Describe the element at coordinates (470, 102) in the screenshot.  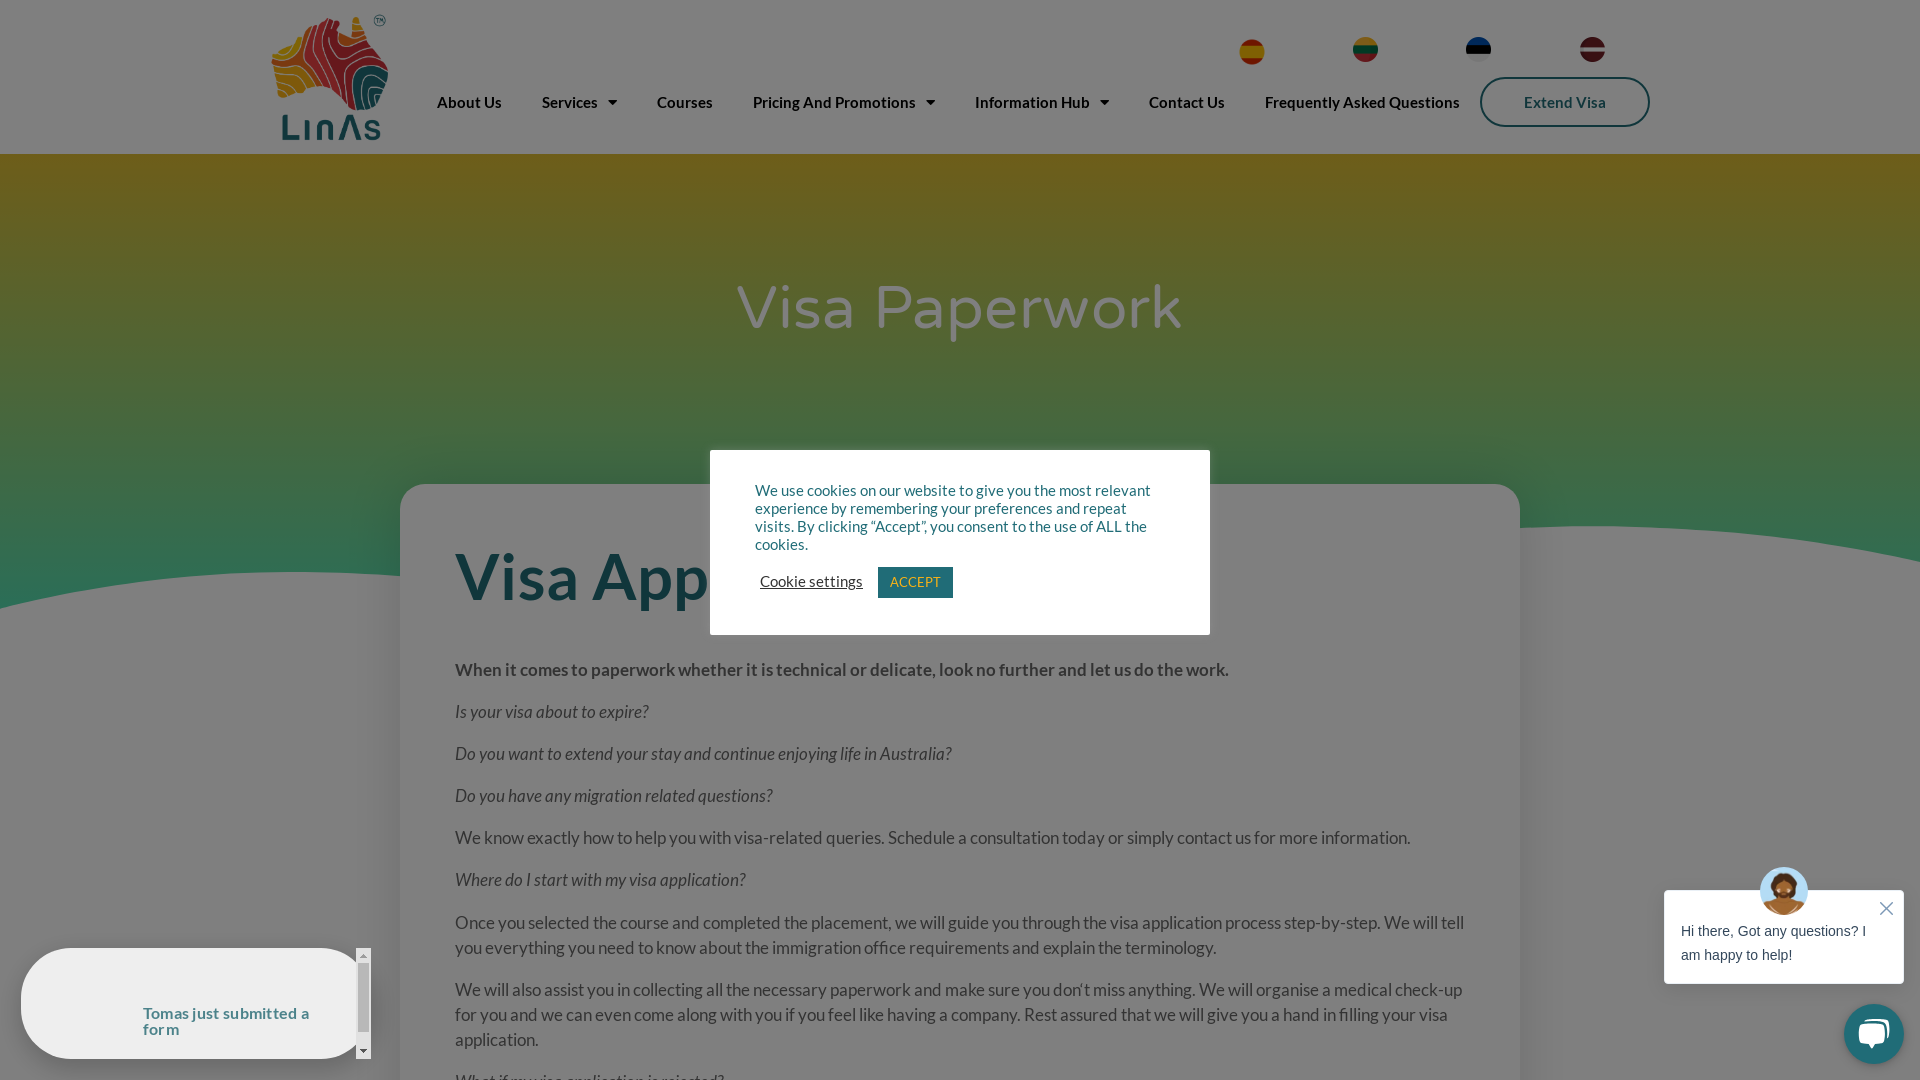
I see `About Us` at that location.